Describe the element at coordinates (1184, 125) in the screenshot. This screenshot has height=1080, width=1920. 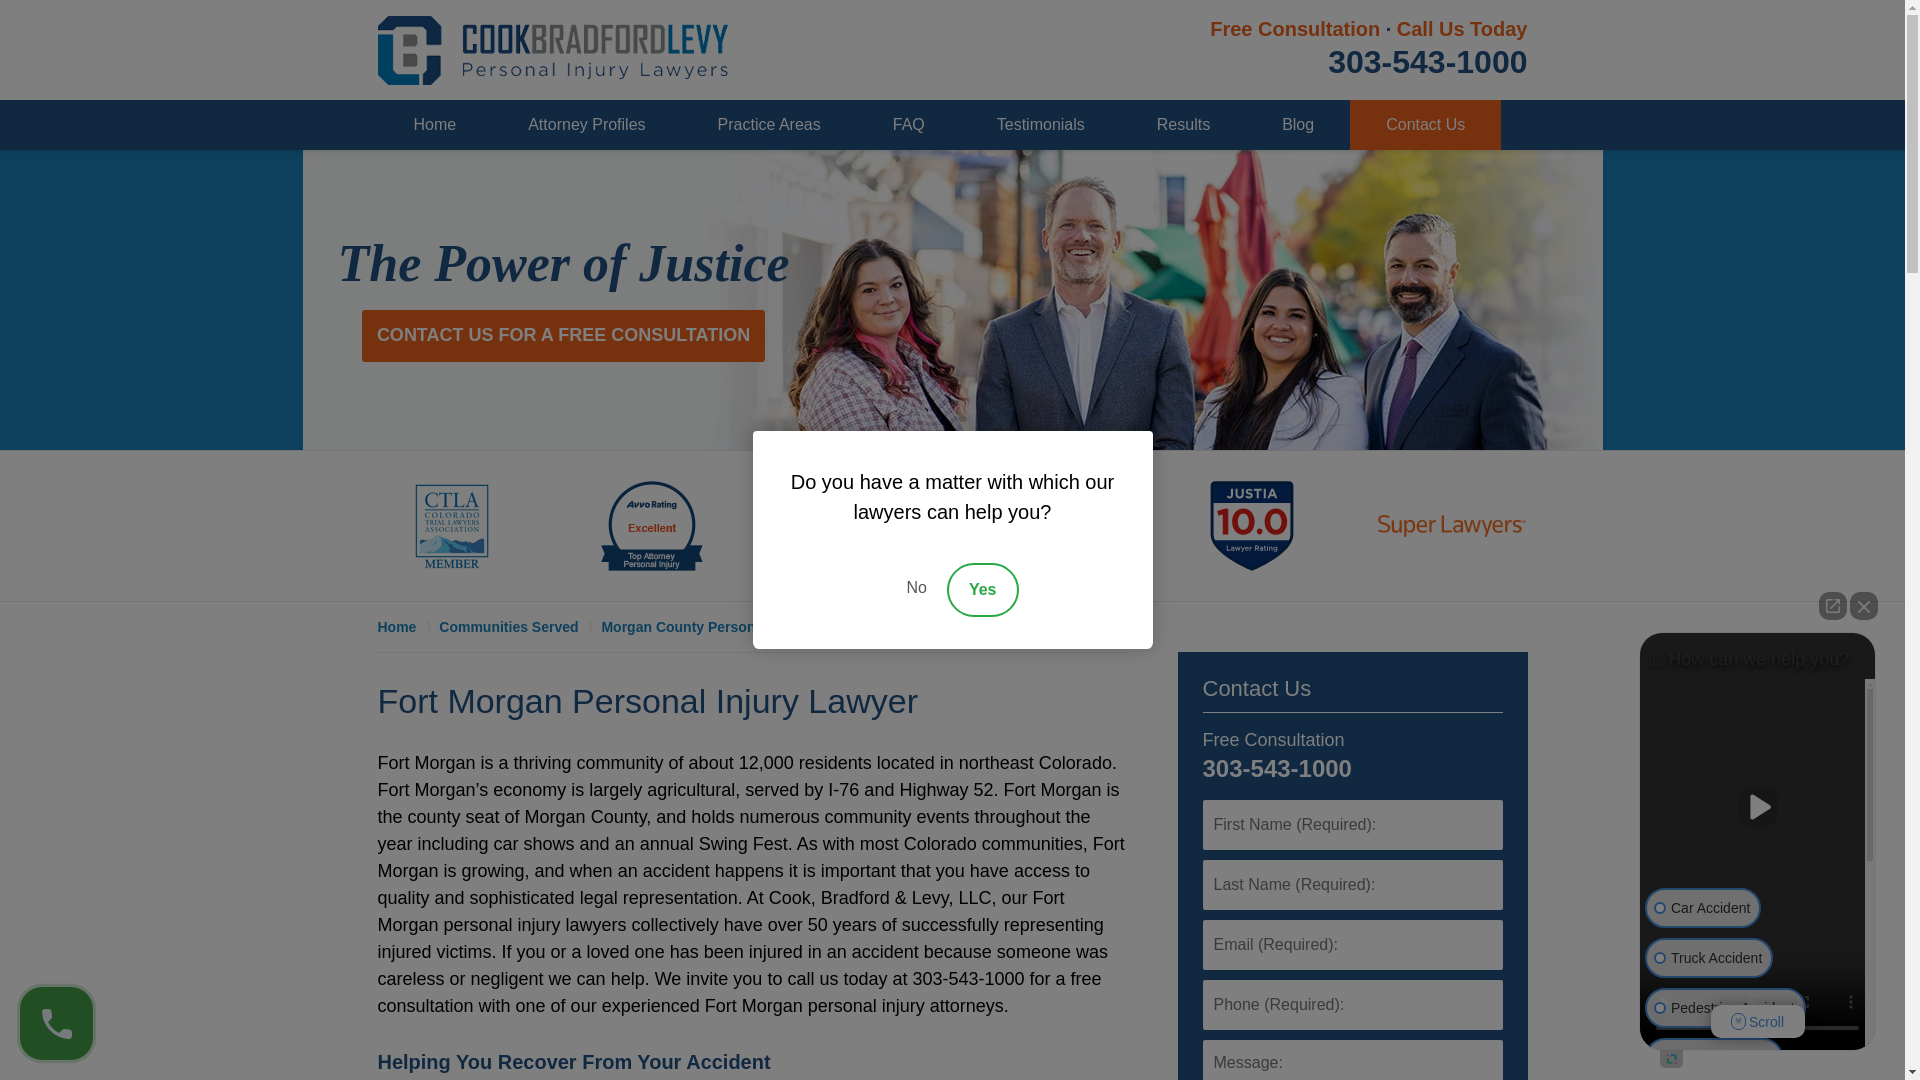
I see `Results` at that location.